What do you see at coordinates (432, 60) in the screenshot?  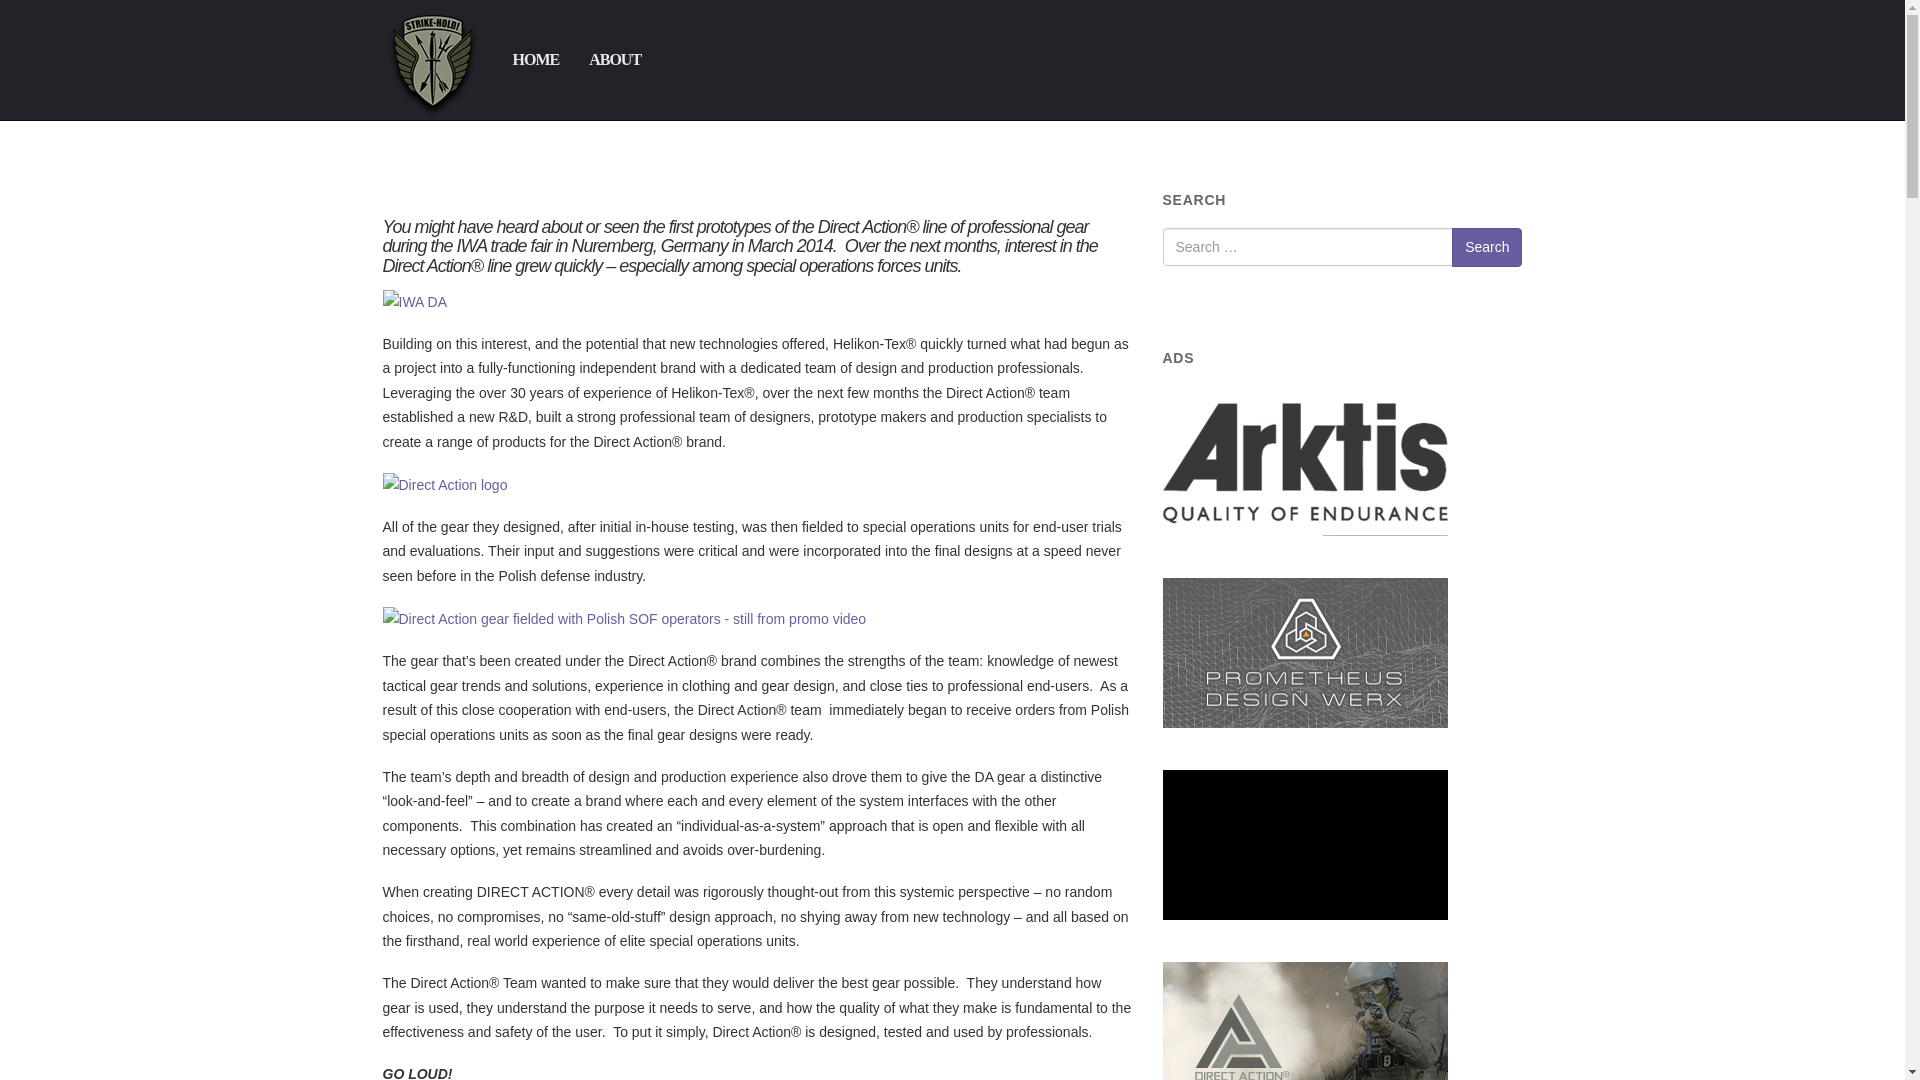 I see `Strikehold.net` at bounding box center [432, 60].